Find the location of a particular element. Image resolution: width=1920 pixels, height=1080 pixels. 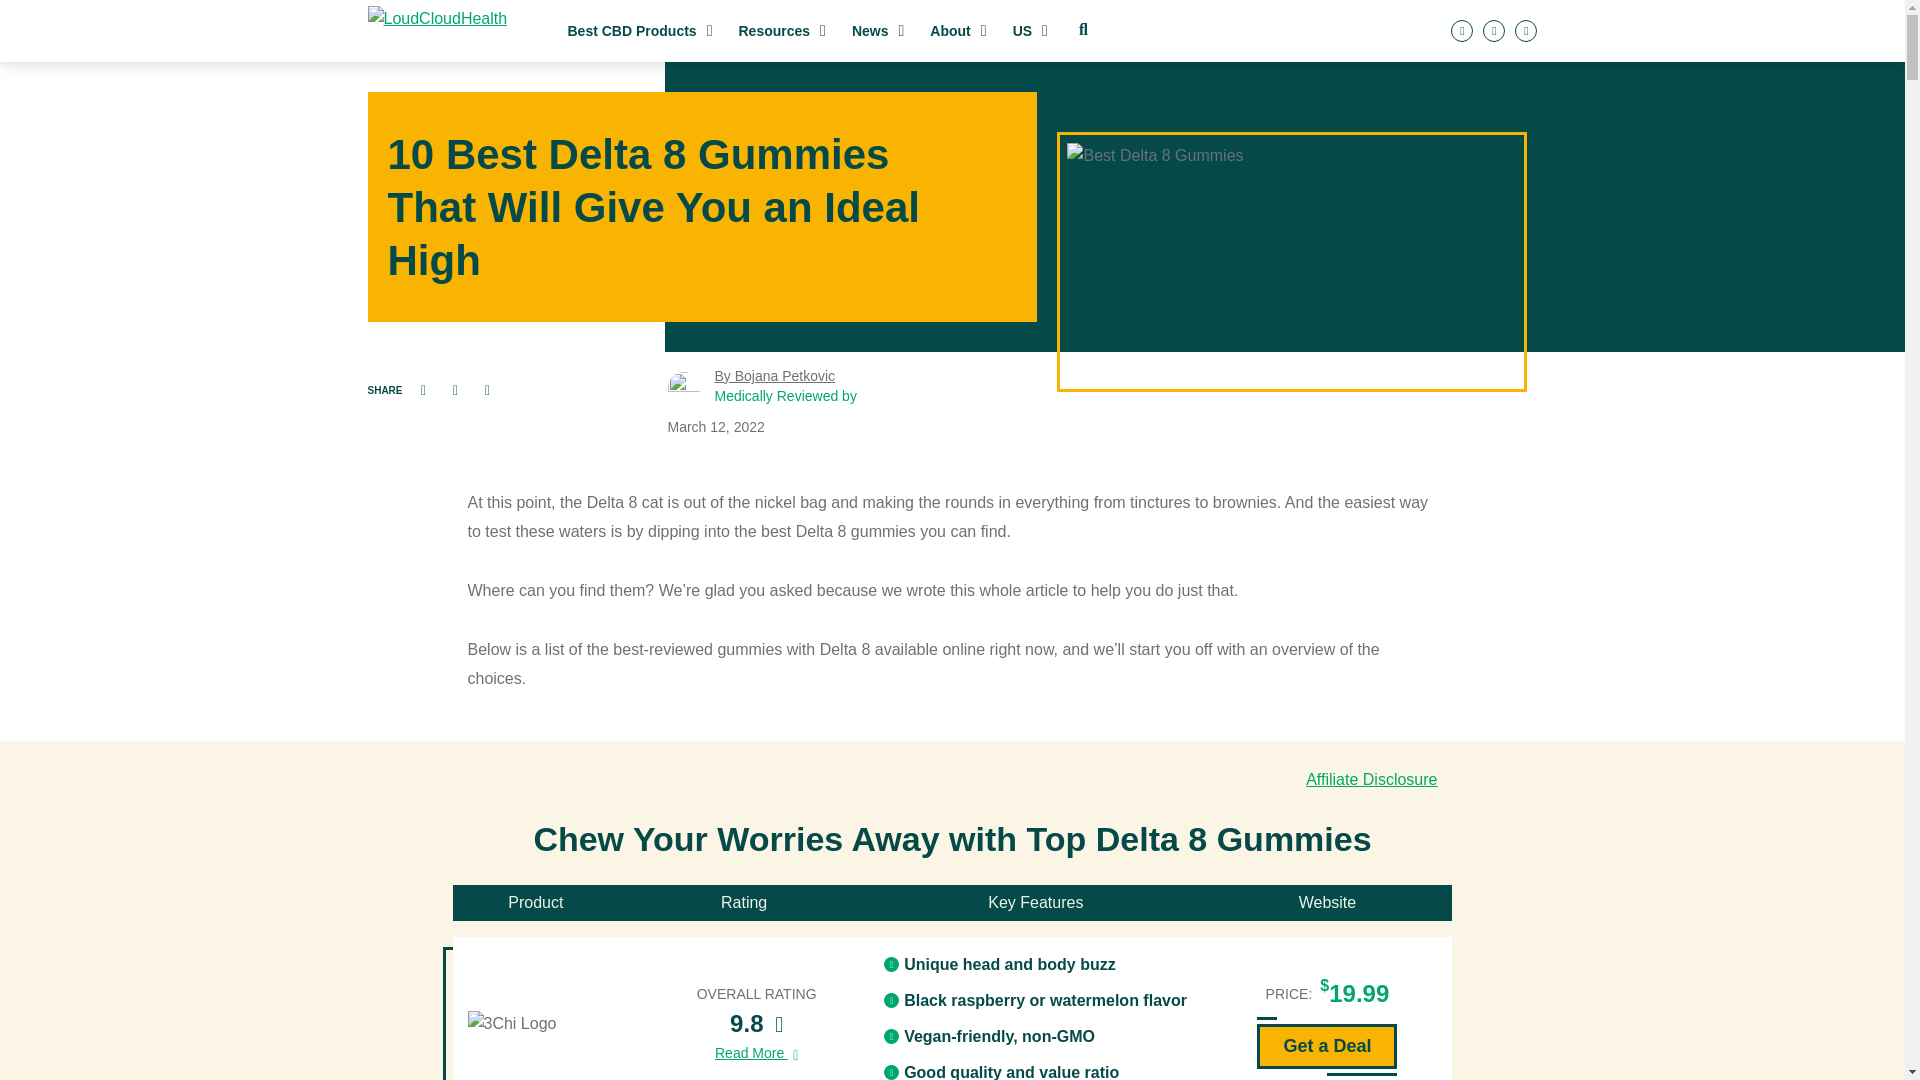

Read More is located at coordinates (756, 1053).